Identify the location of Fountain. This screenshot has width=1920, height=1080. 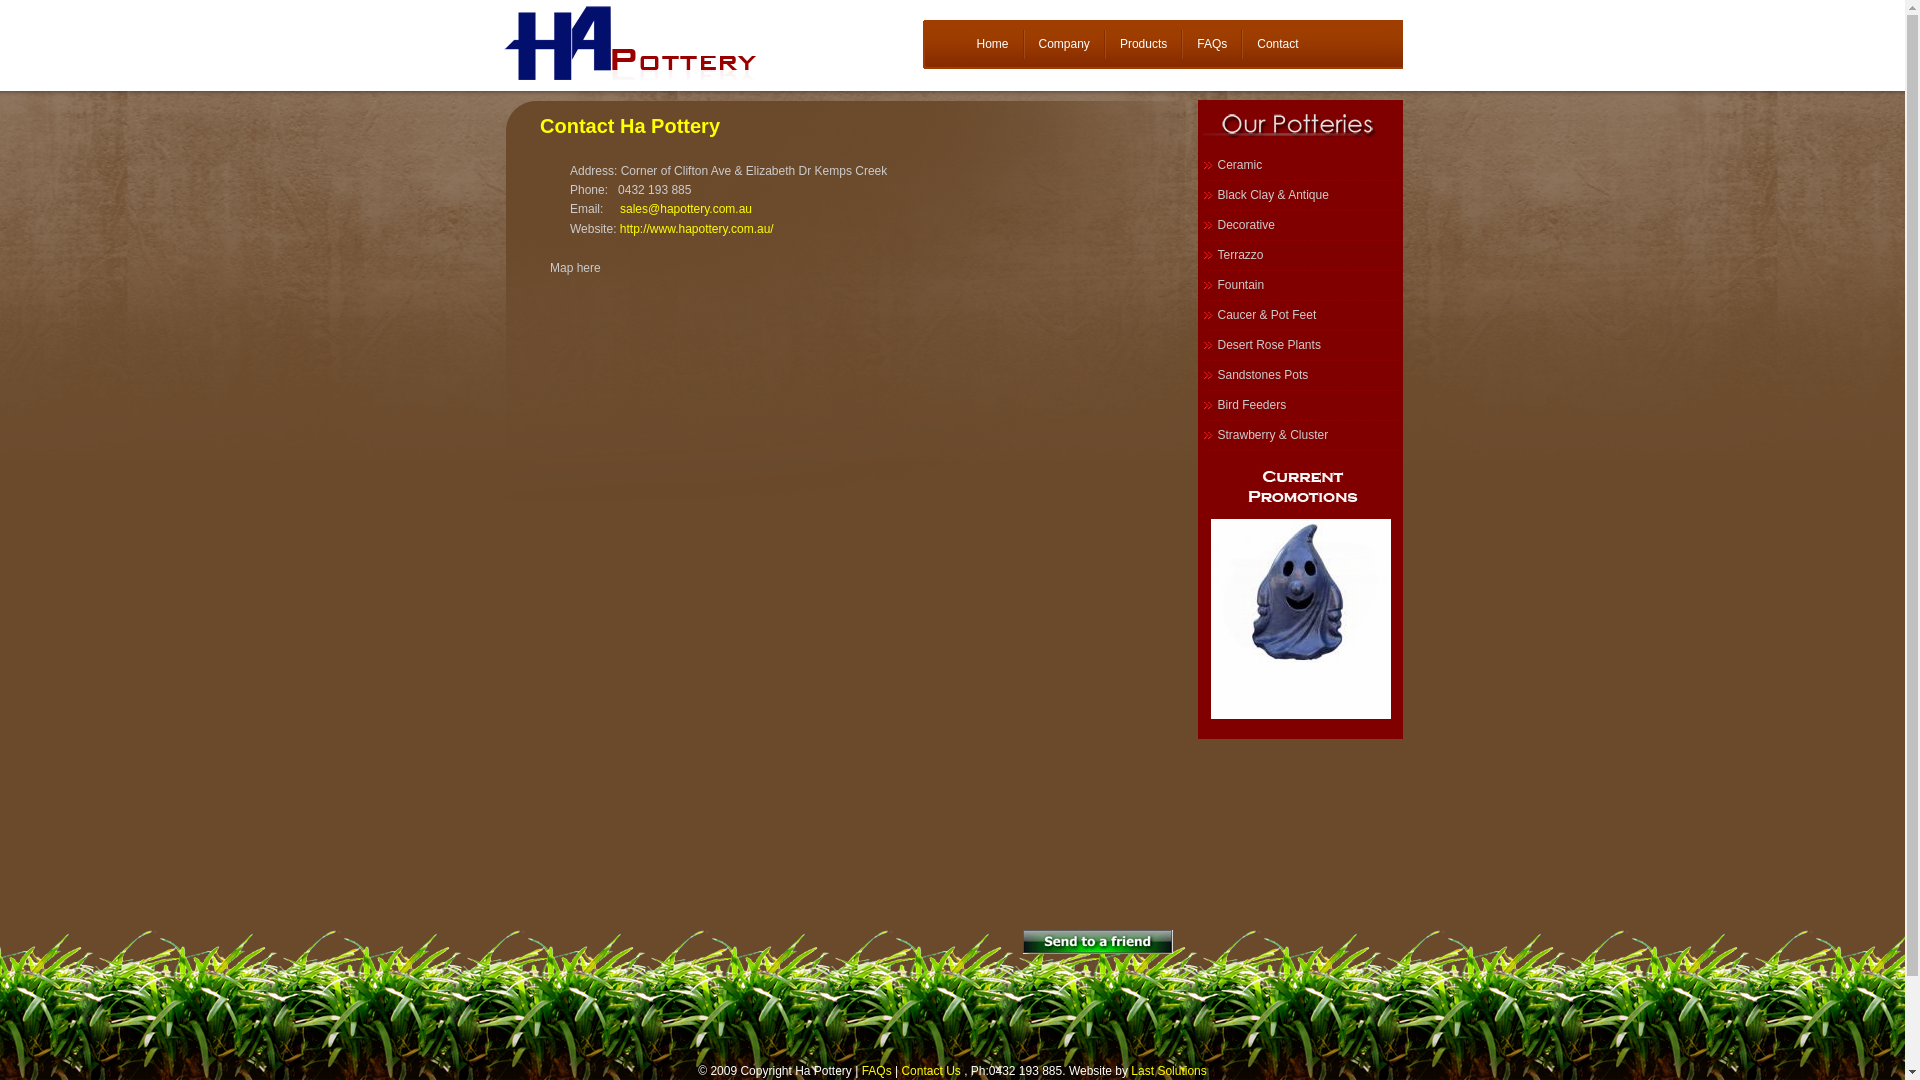
(1300, 286).